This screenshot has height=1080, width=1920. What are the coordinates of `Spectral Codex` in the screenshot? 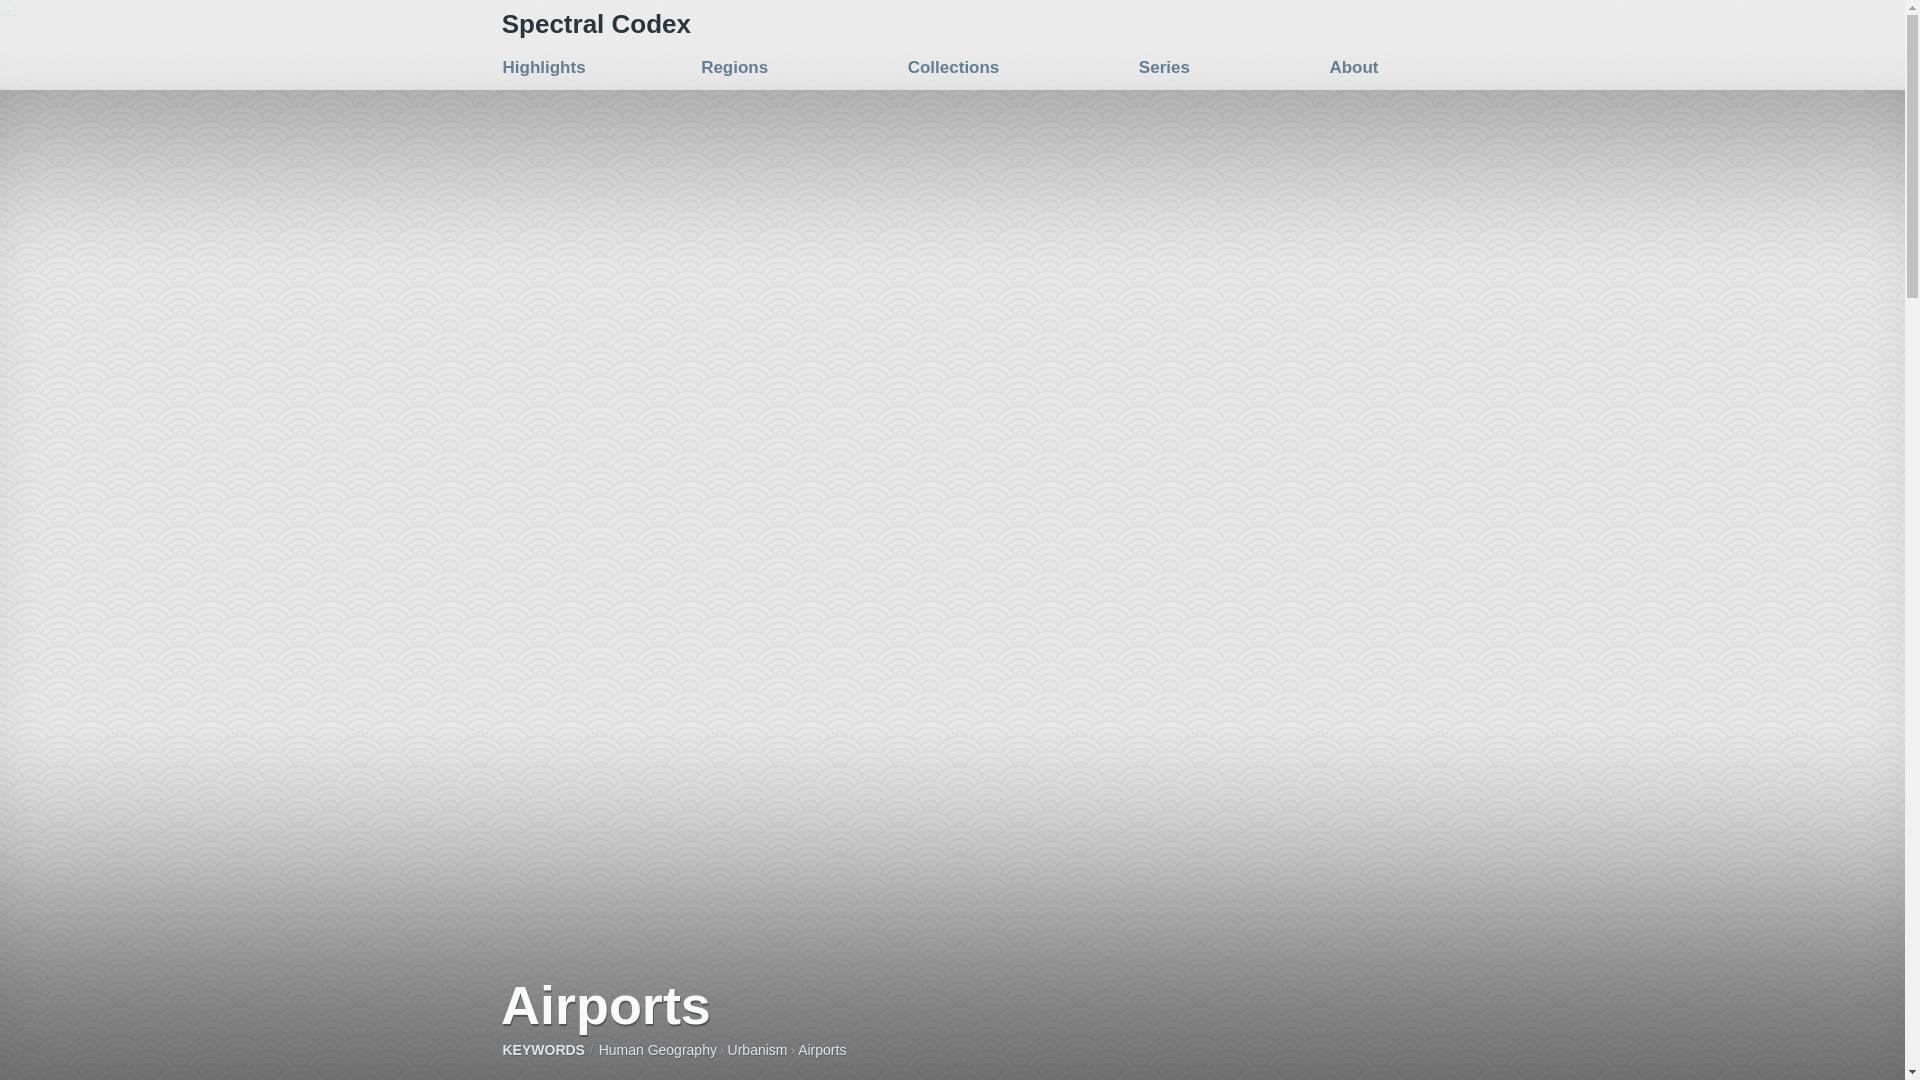 It's located at (596, 23).